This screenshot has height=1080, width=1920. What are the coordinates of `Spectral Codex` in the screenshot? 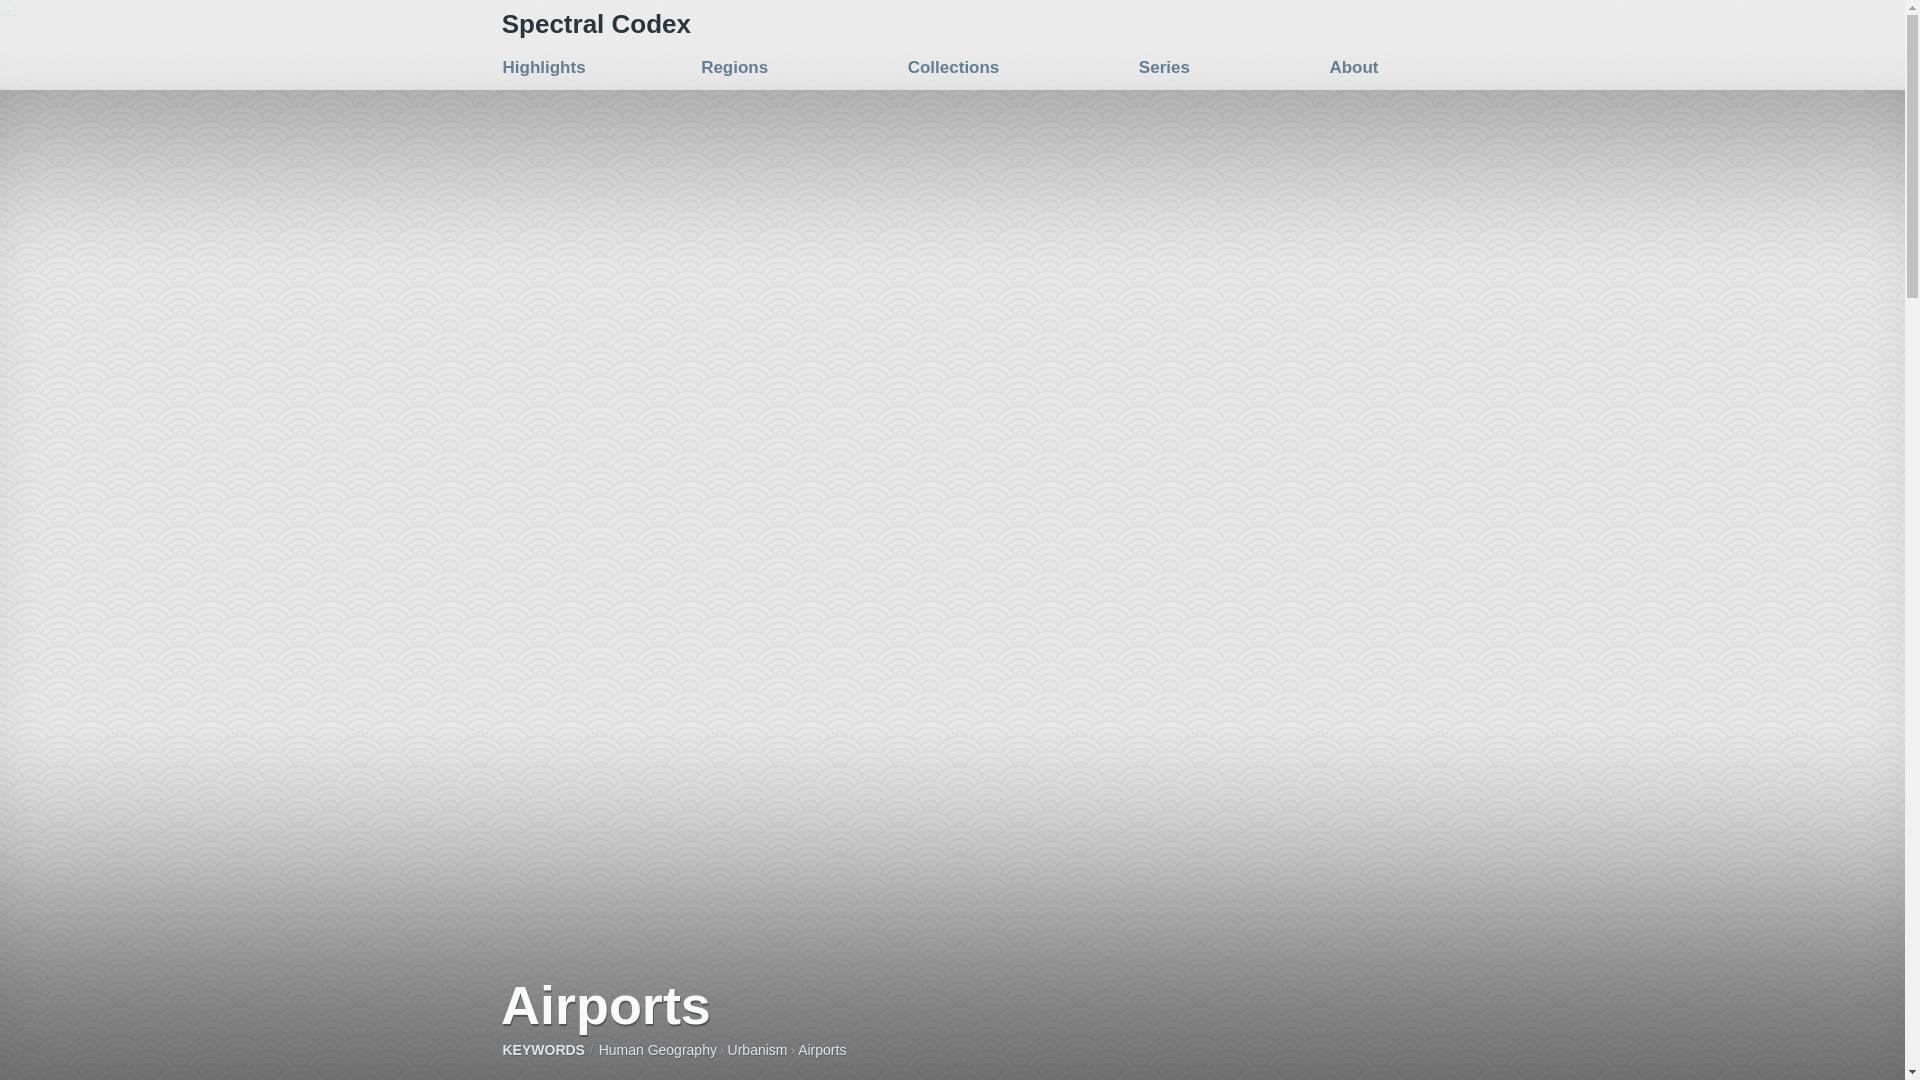 It's located at (596, 23).